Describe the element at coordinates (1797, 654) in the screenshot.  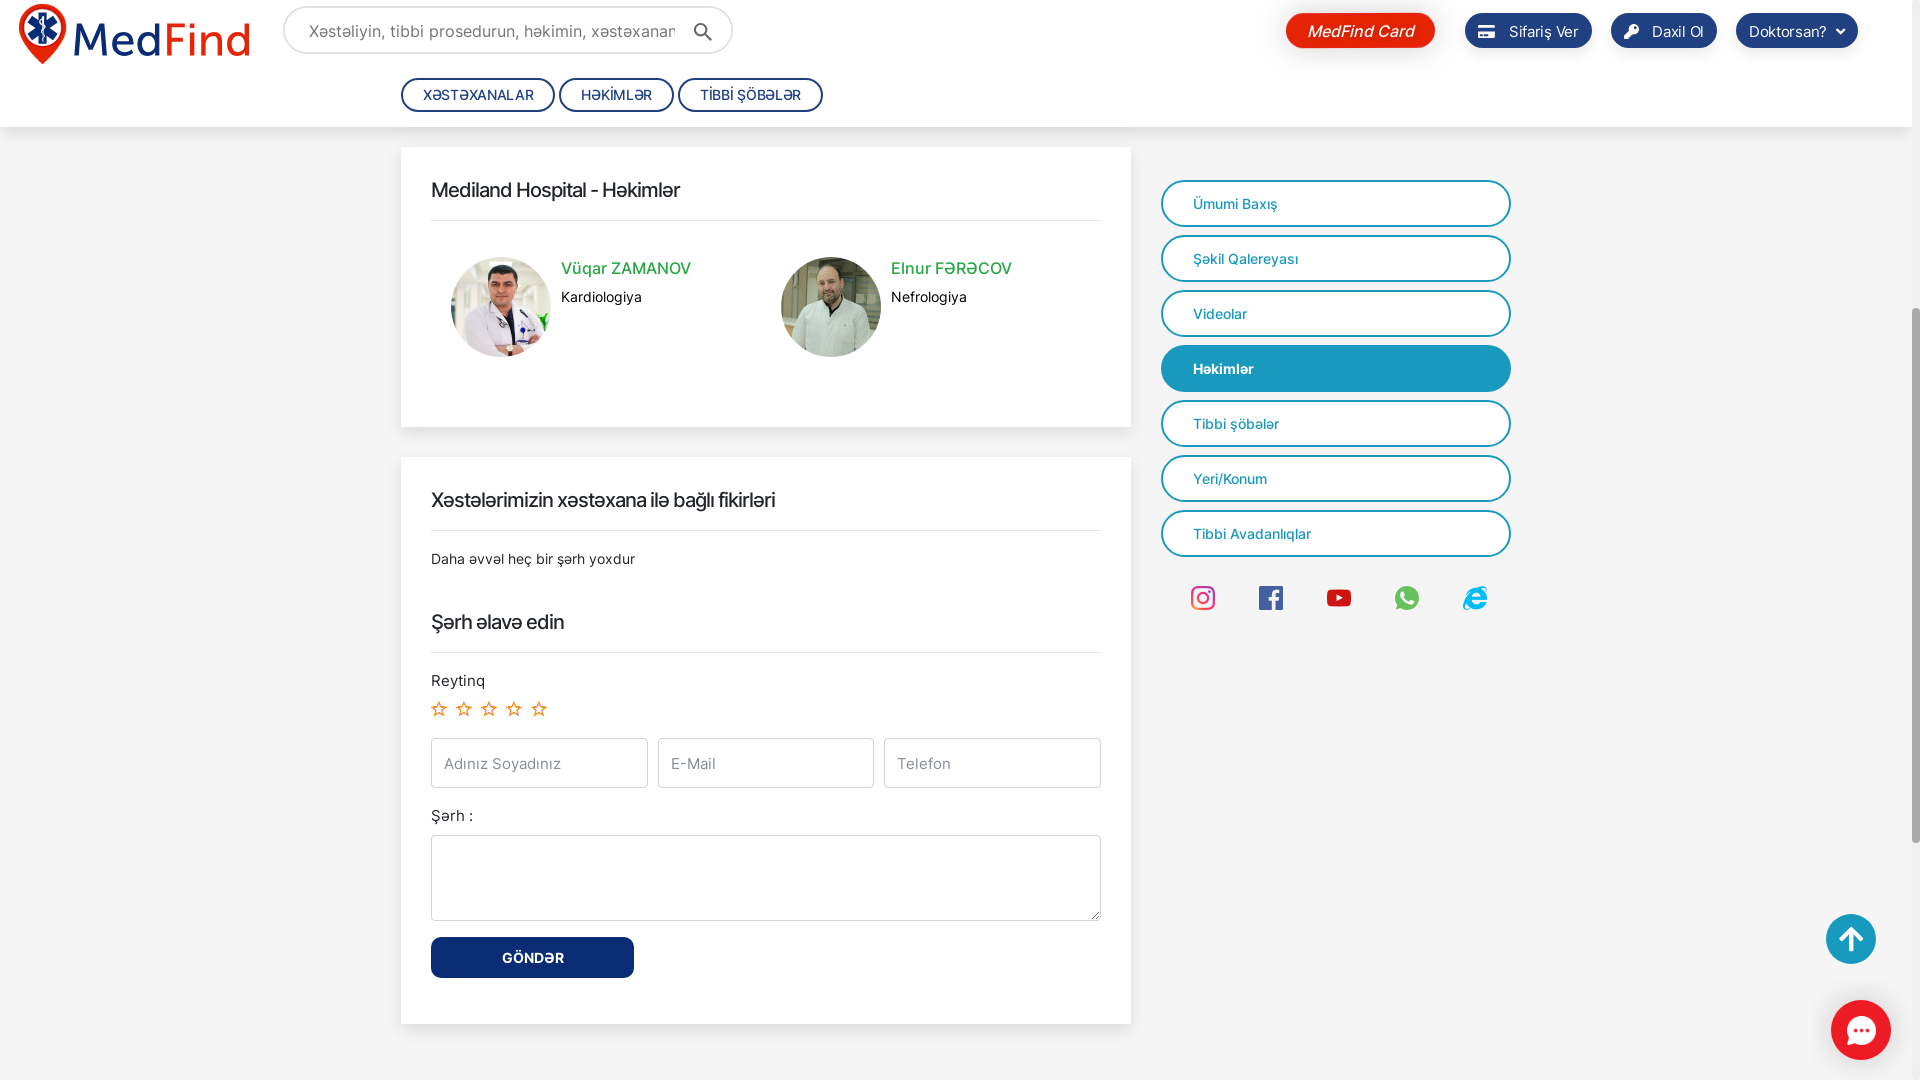
I see `Doktorsan?` at that location.